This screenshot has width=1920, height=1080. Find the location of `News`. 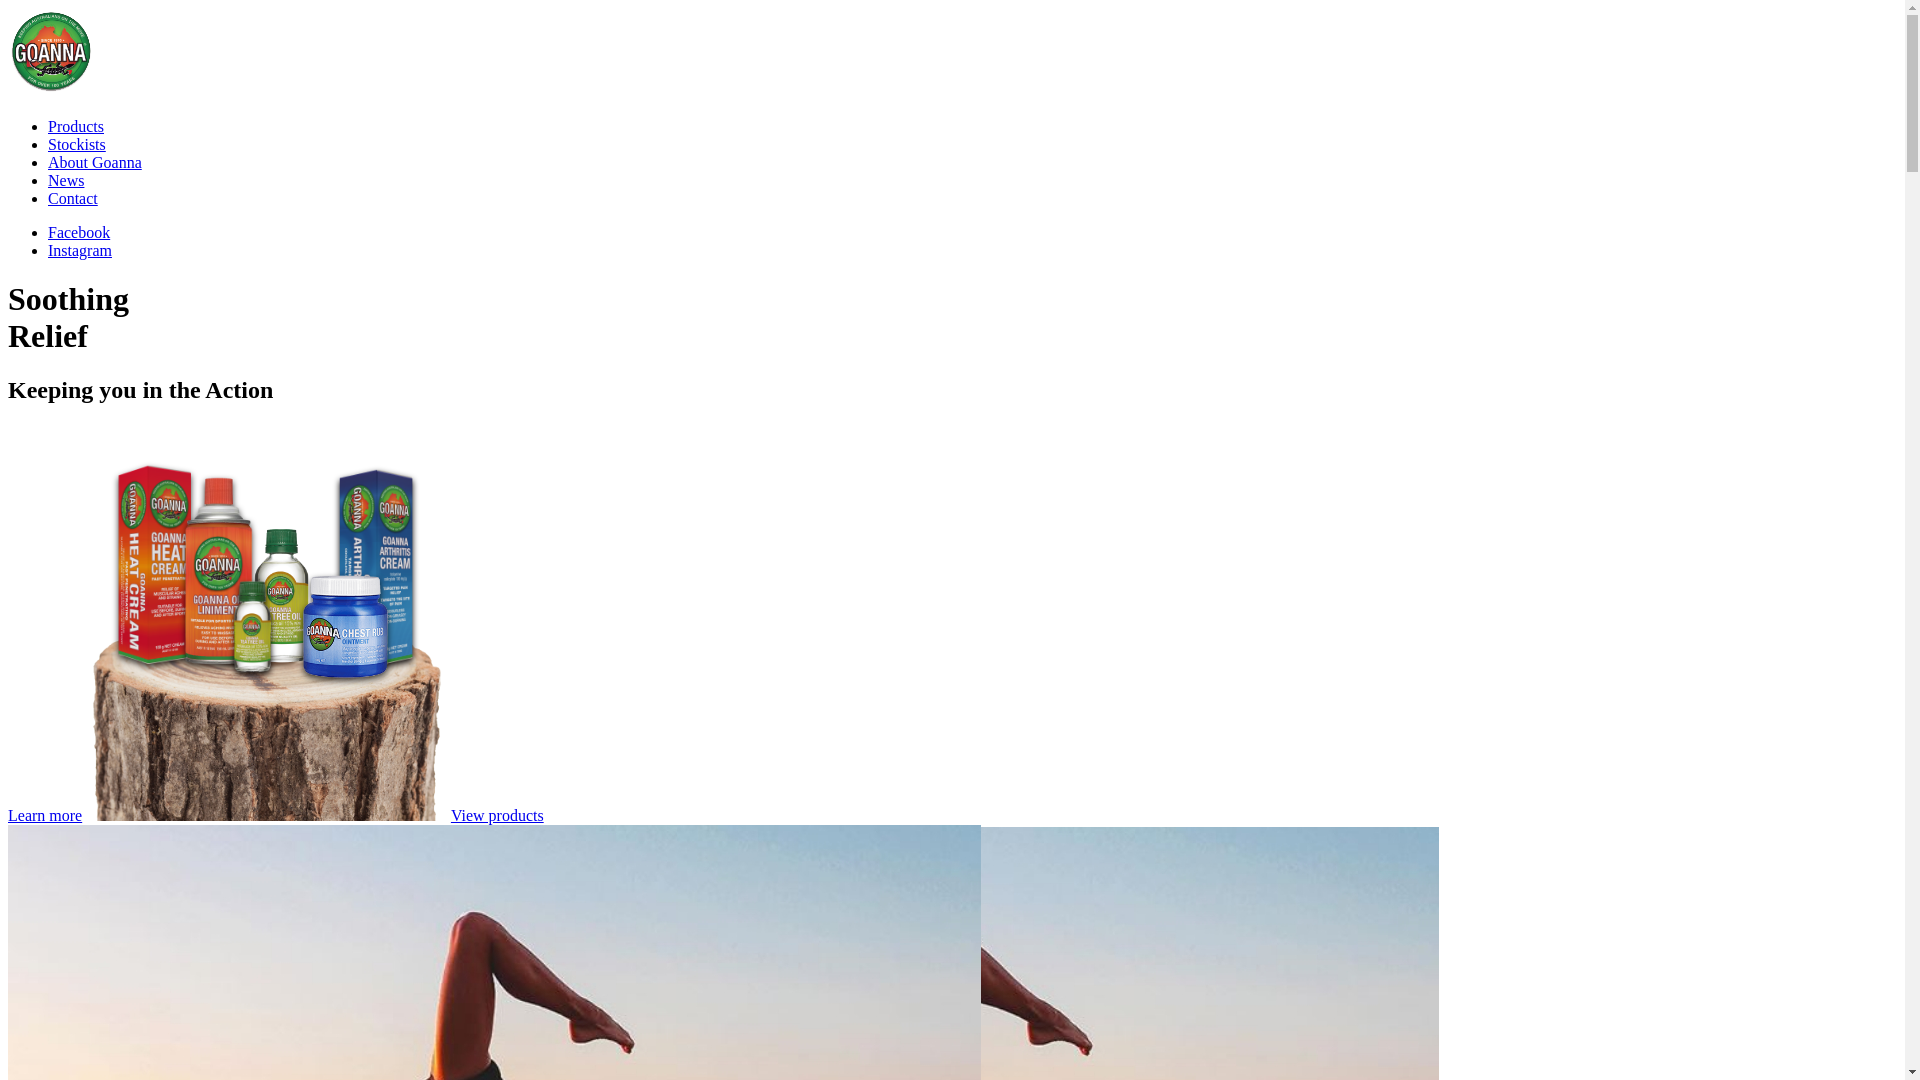

News is located at coordinates (66, 180).